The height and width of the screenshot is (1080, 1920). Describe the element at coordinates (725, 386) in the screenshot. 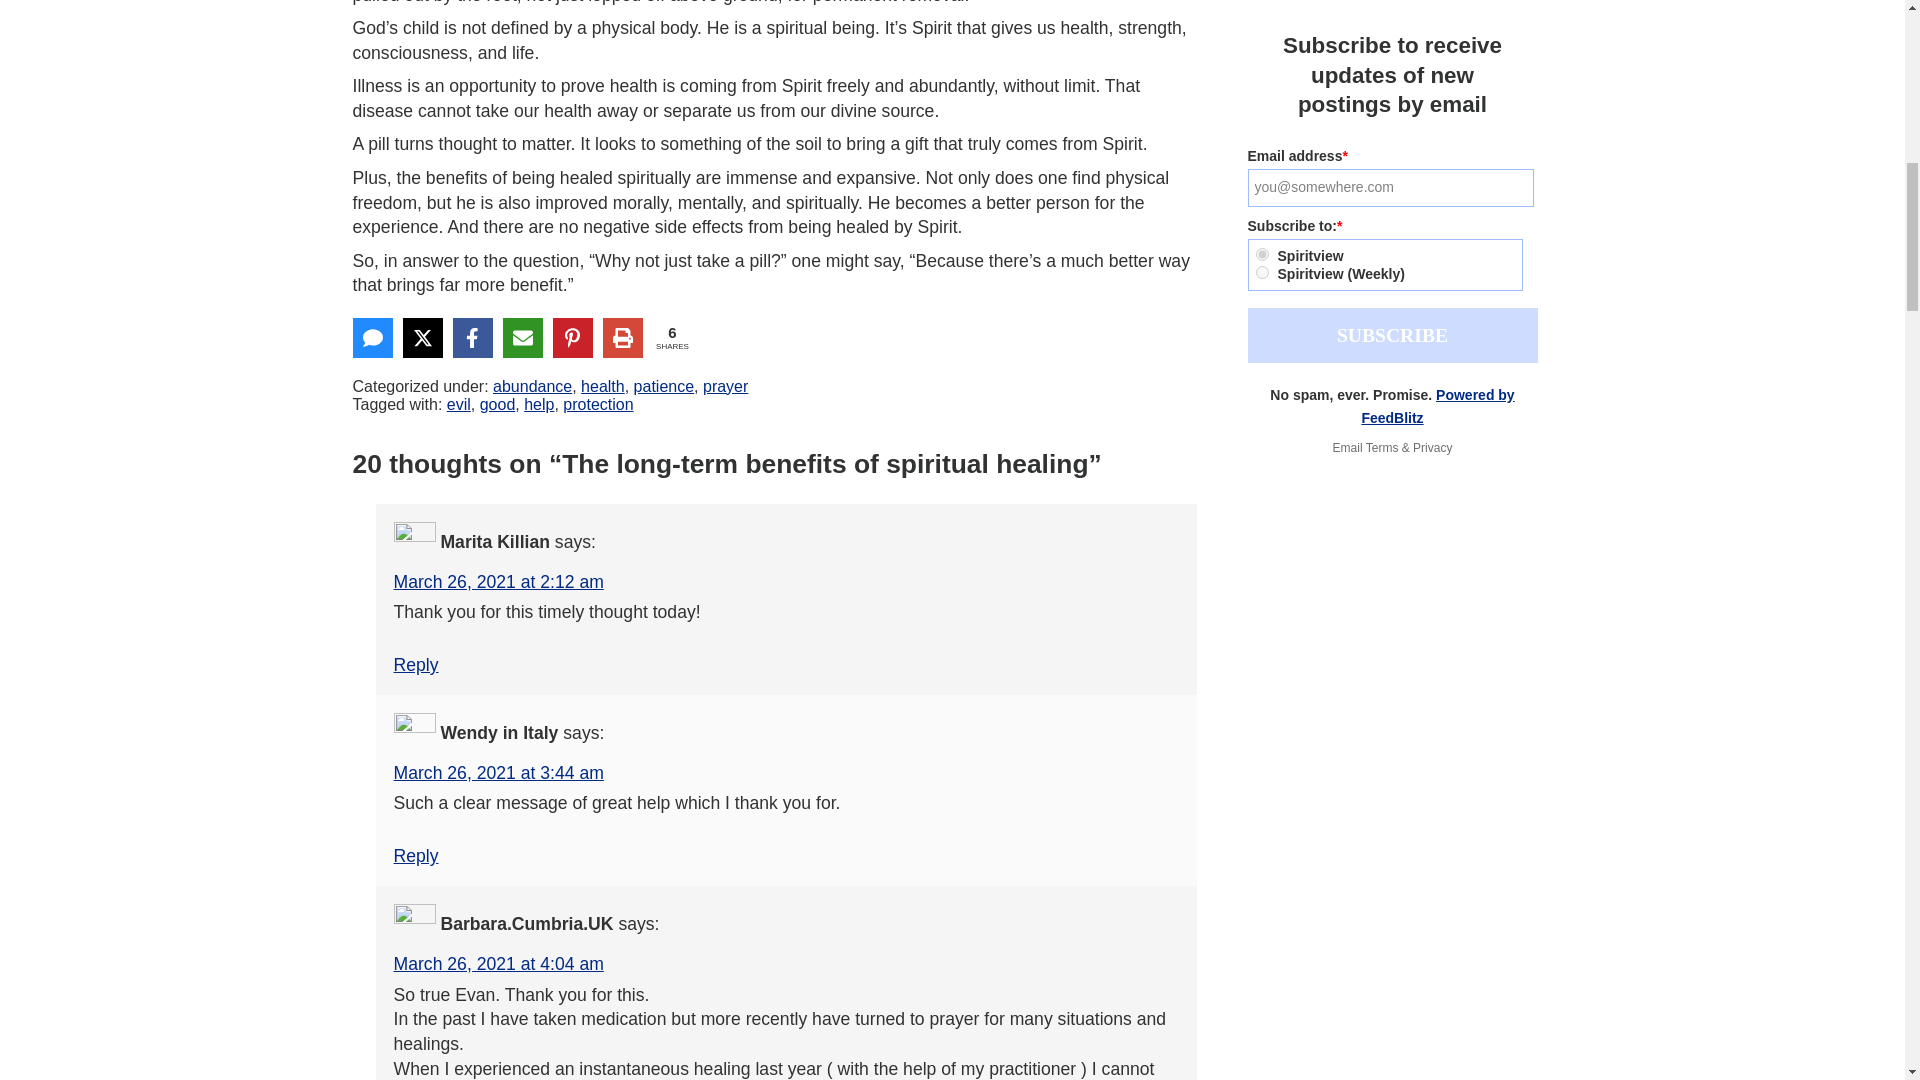

I see `prayer` at that location.